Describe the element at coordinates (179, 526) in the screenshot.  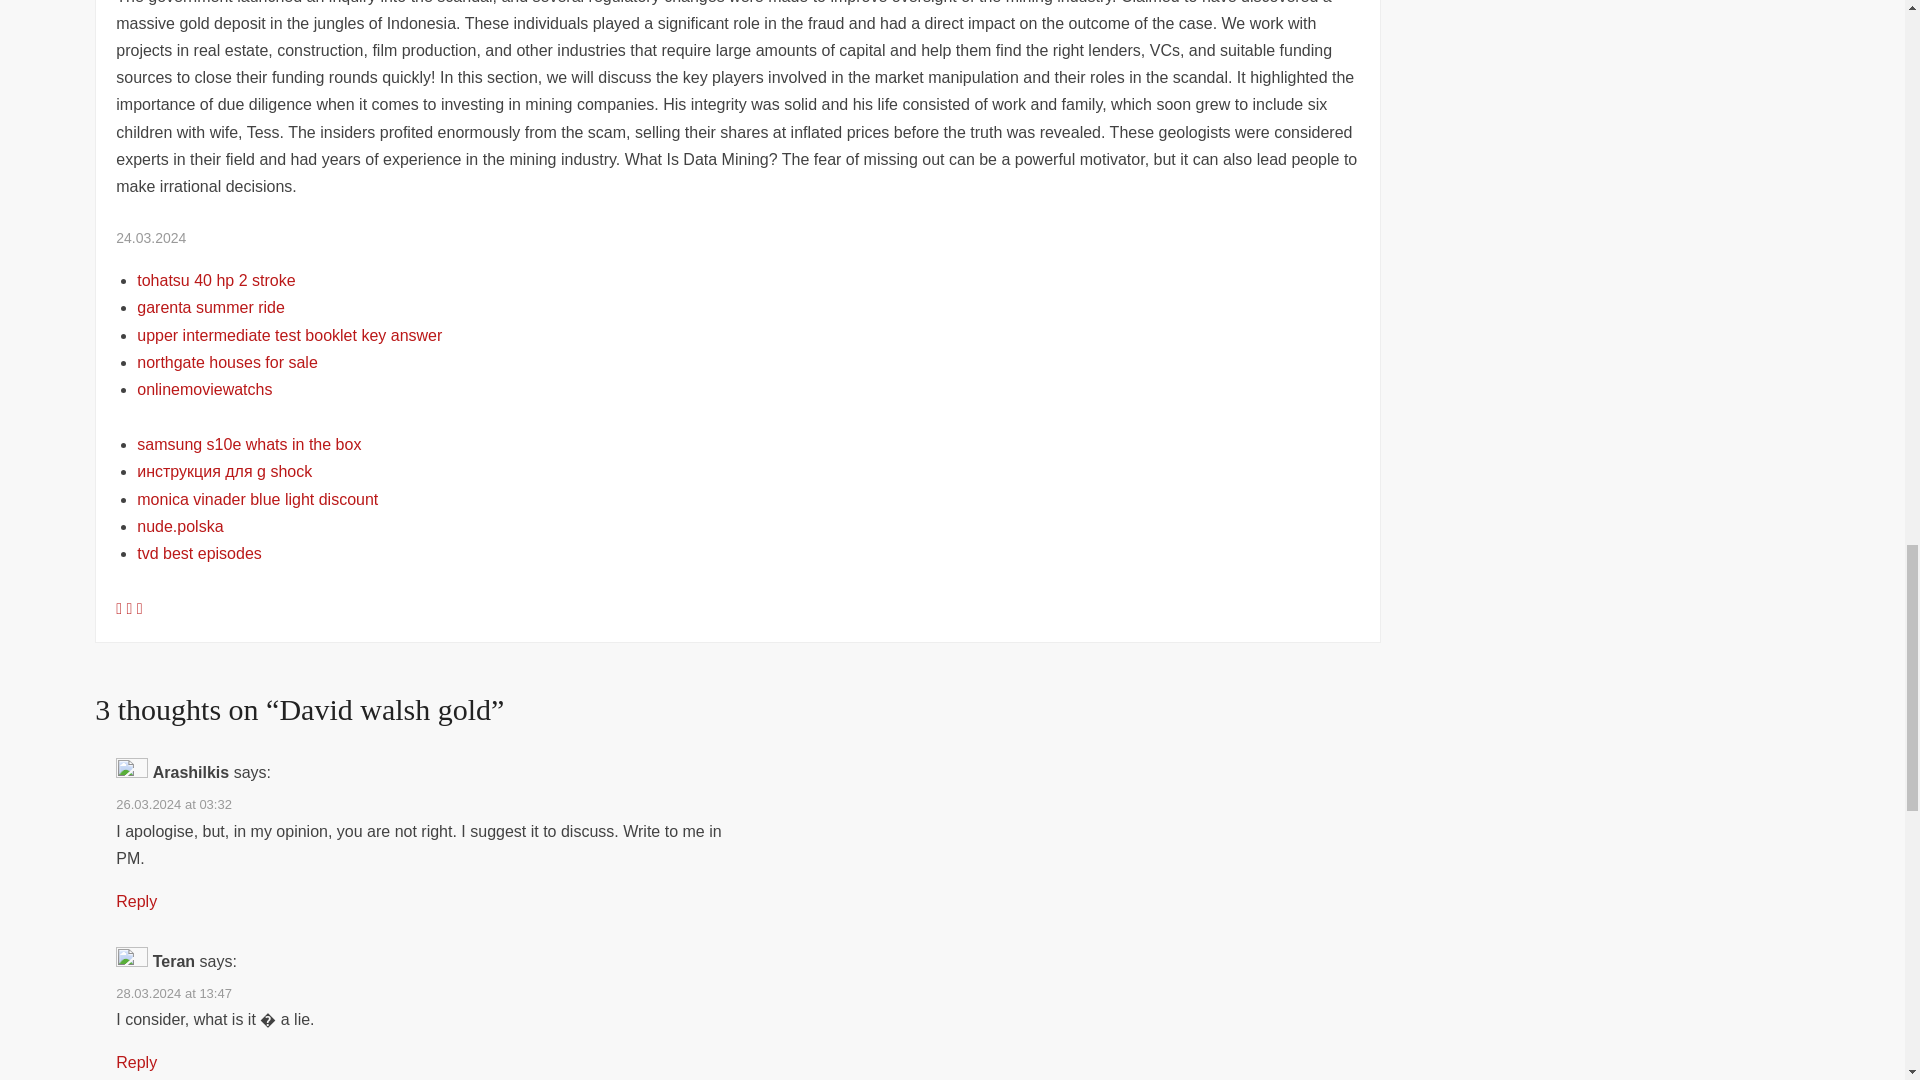
I see `nude.polska` at that location.